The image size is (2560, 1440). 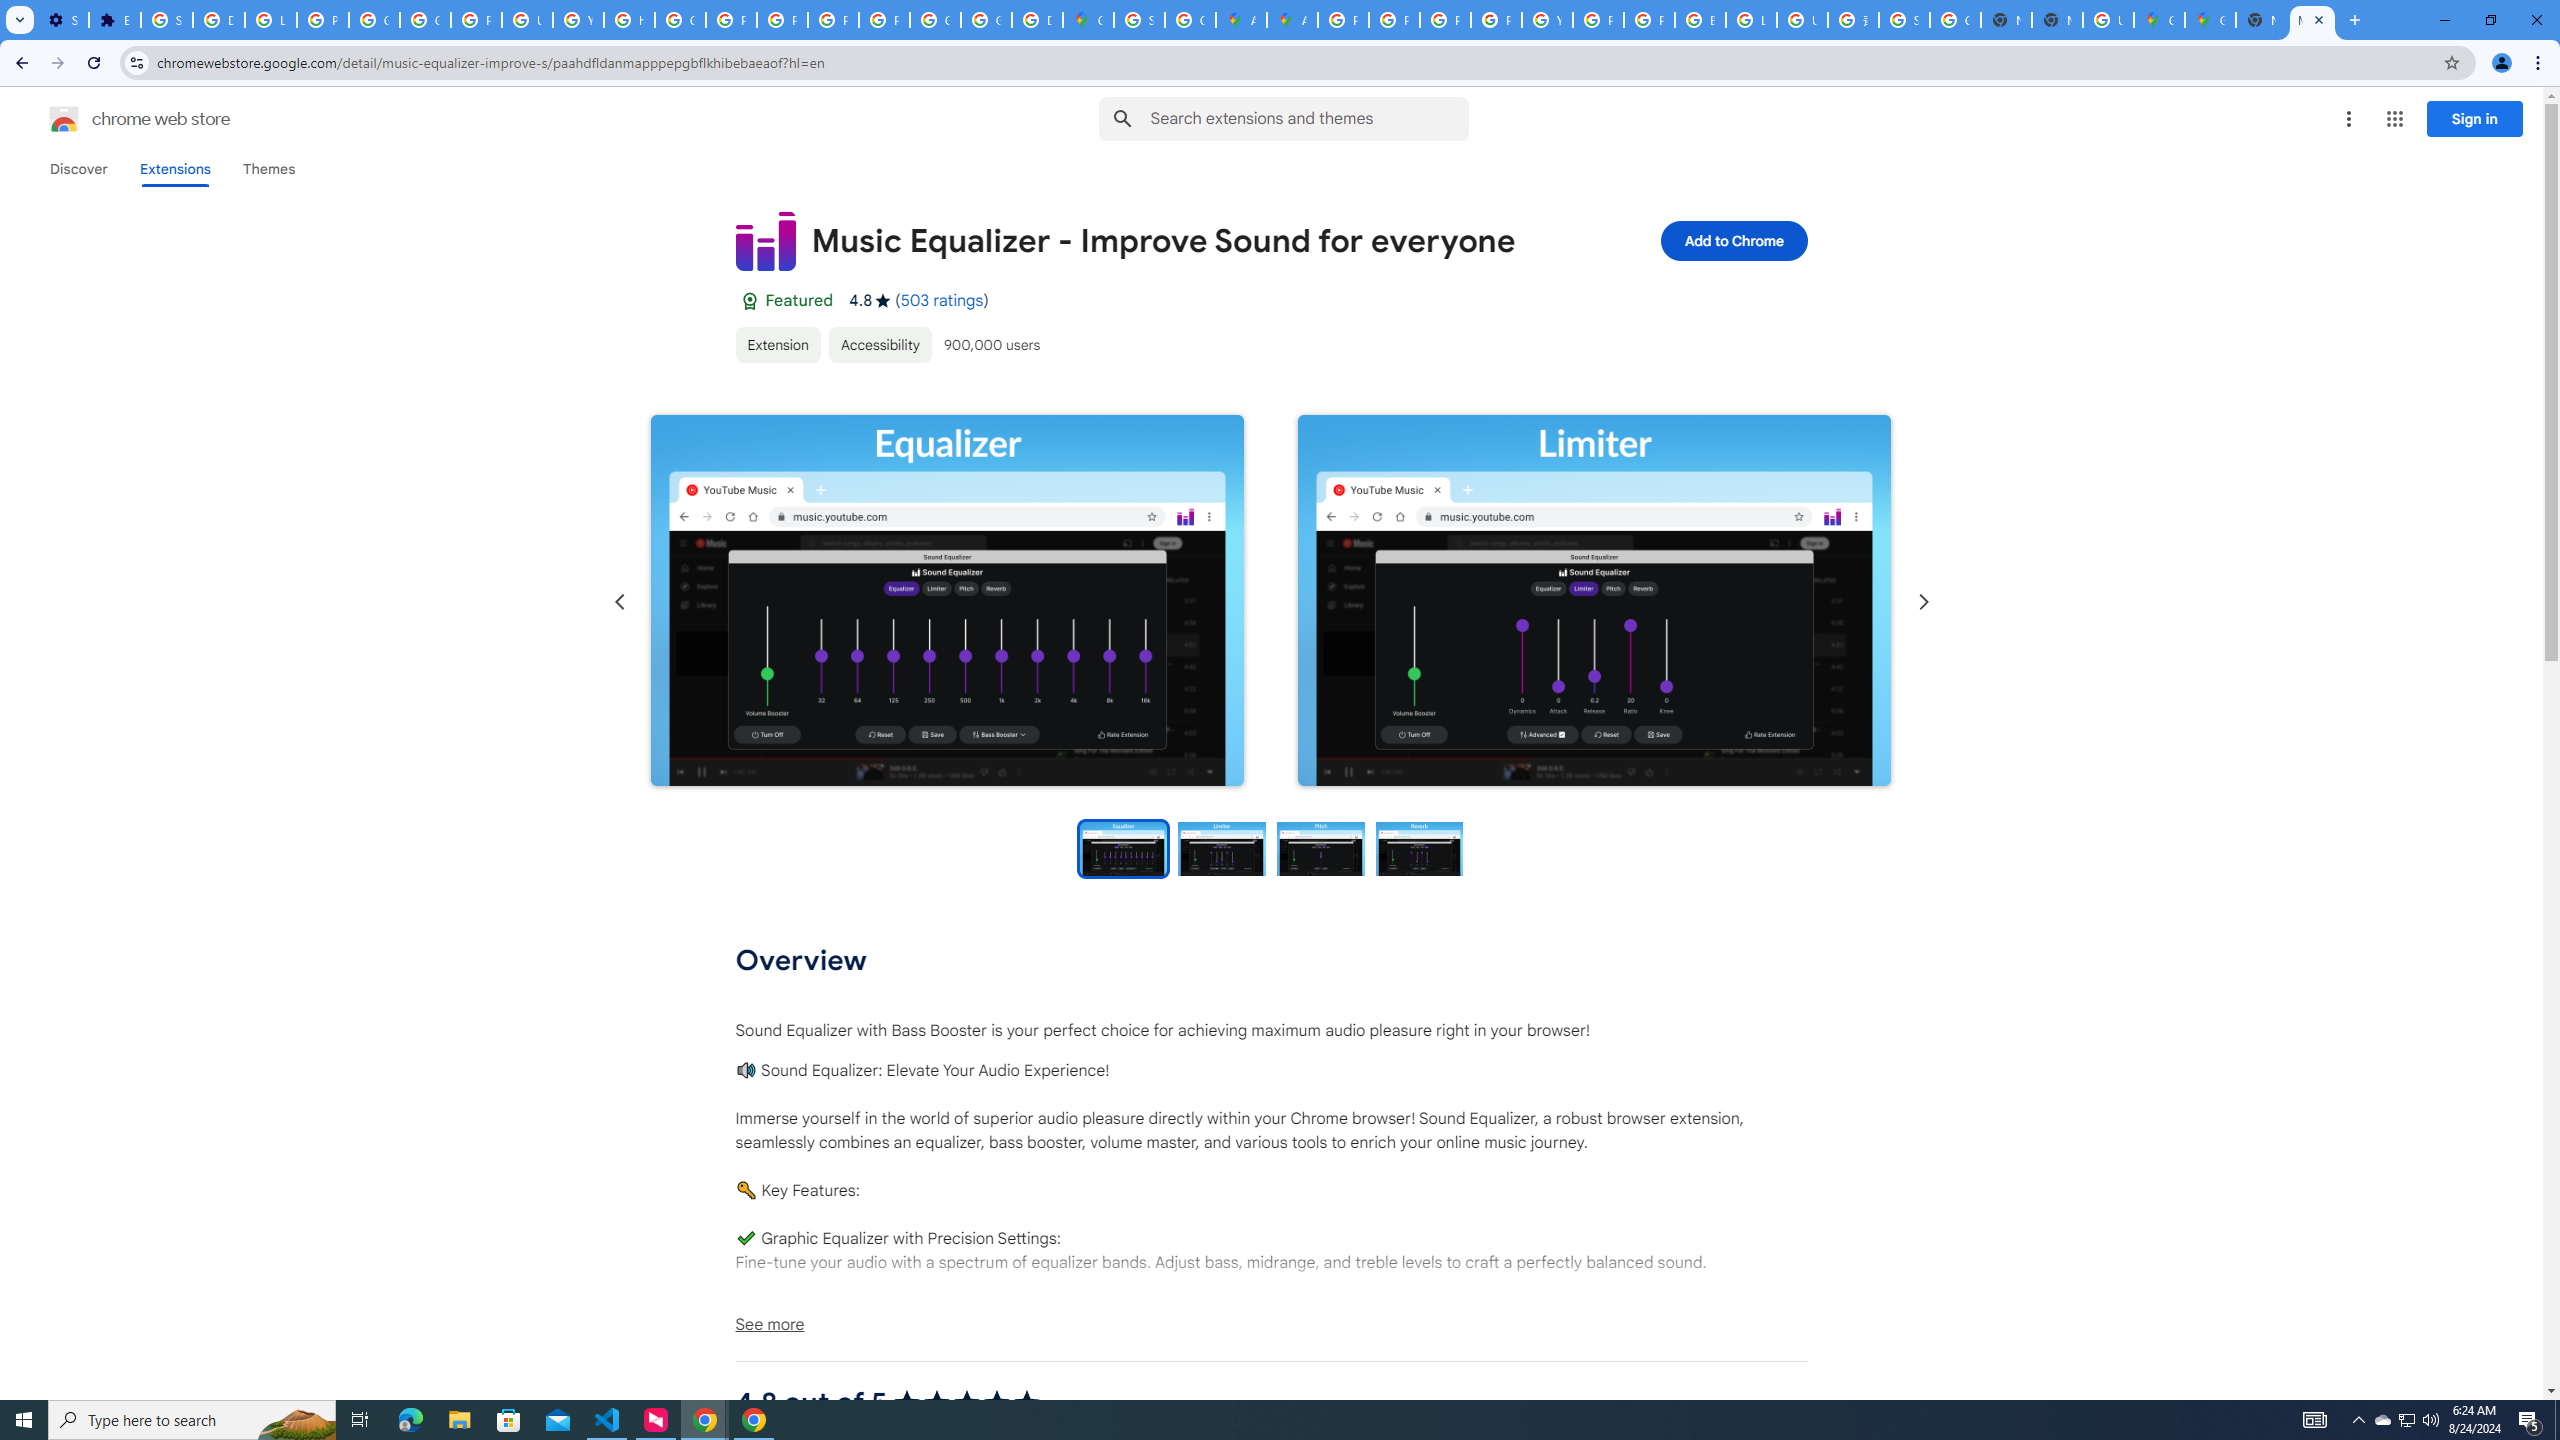 I want to click on Google Account Help, so click(x=426, y=20).